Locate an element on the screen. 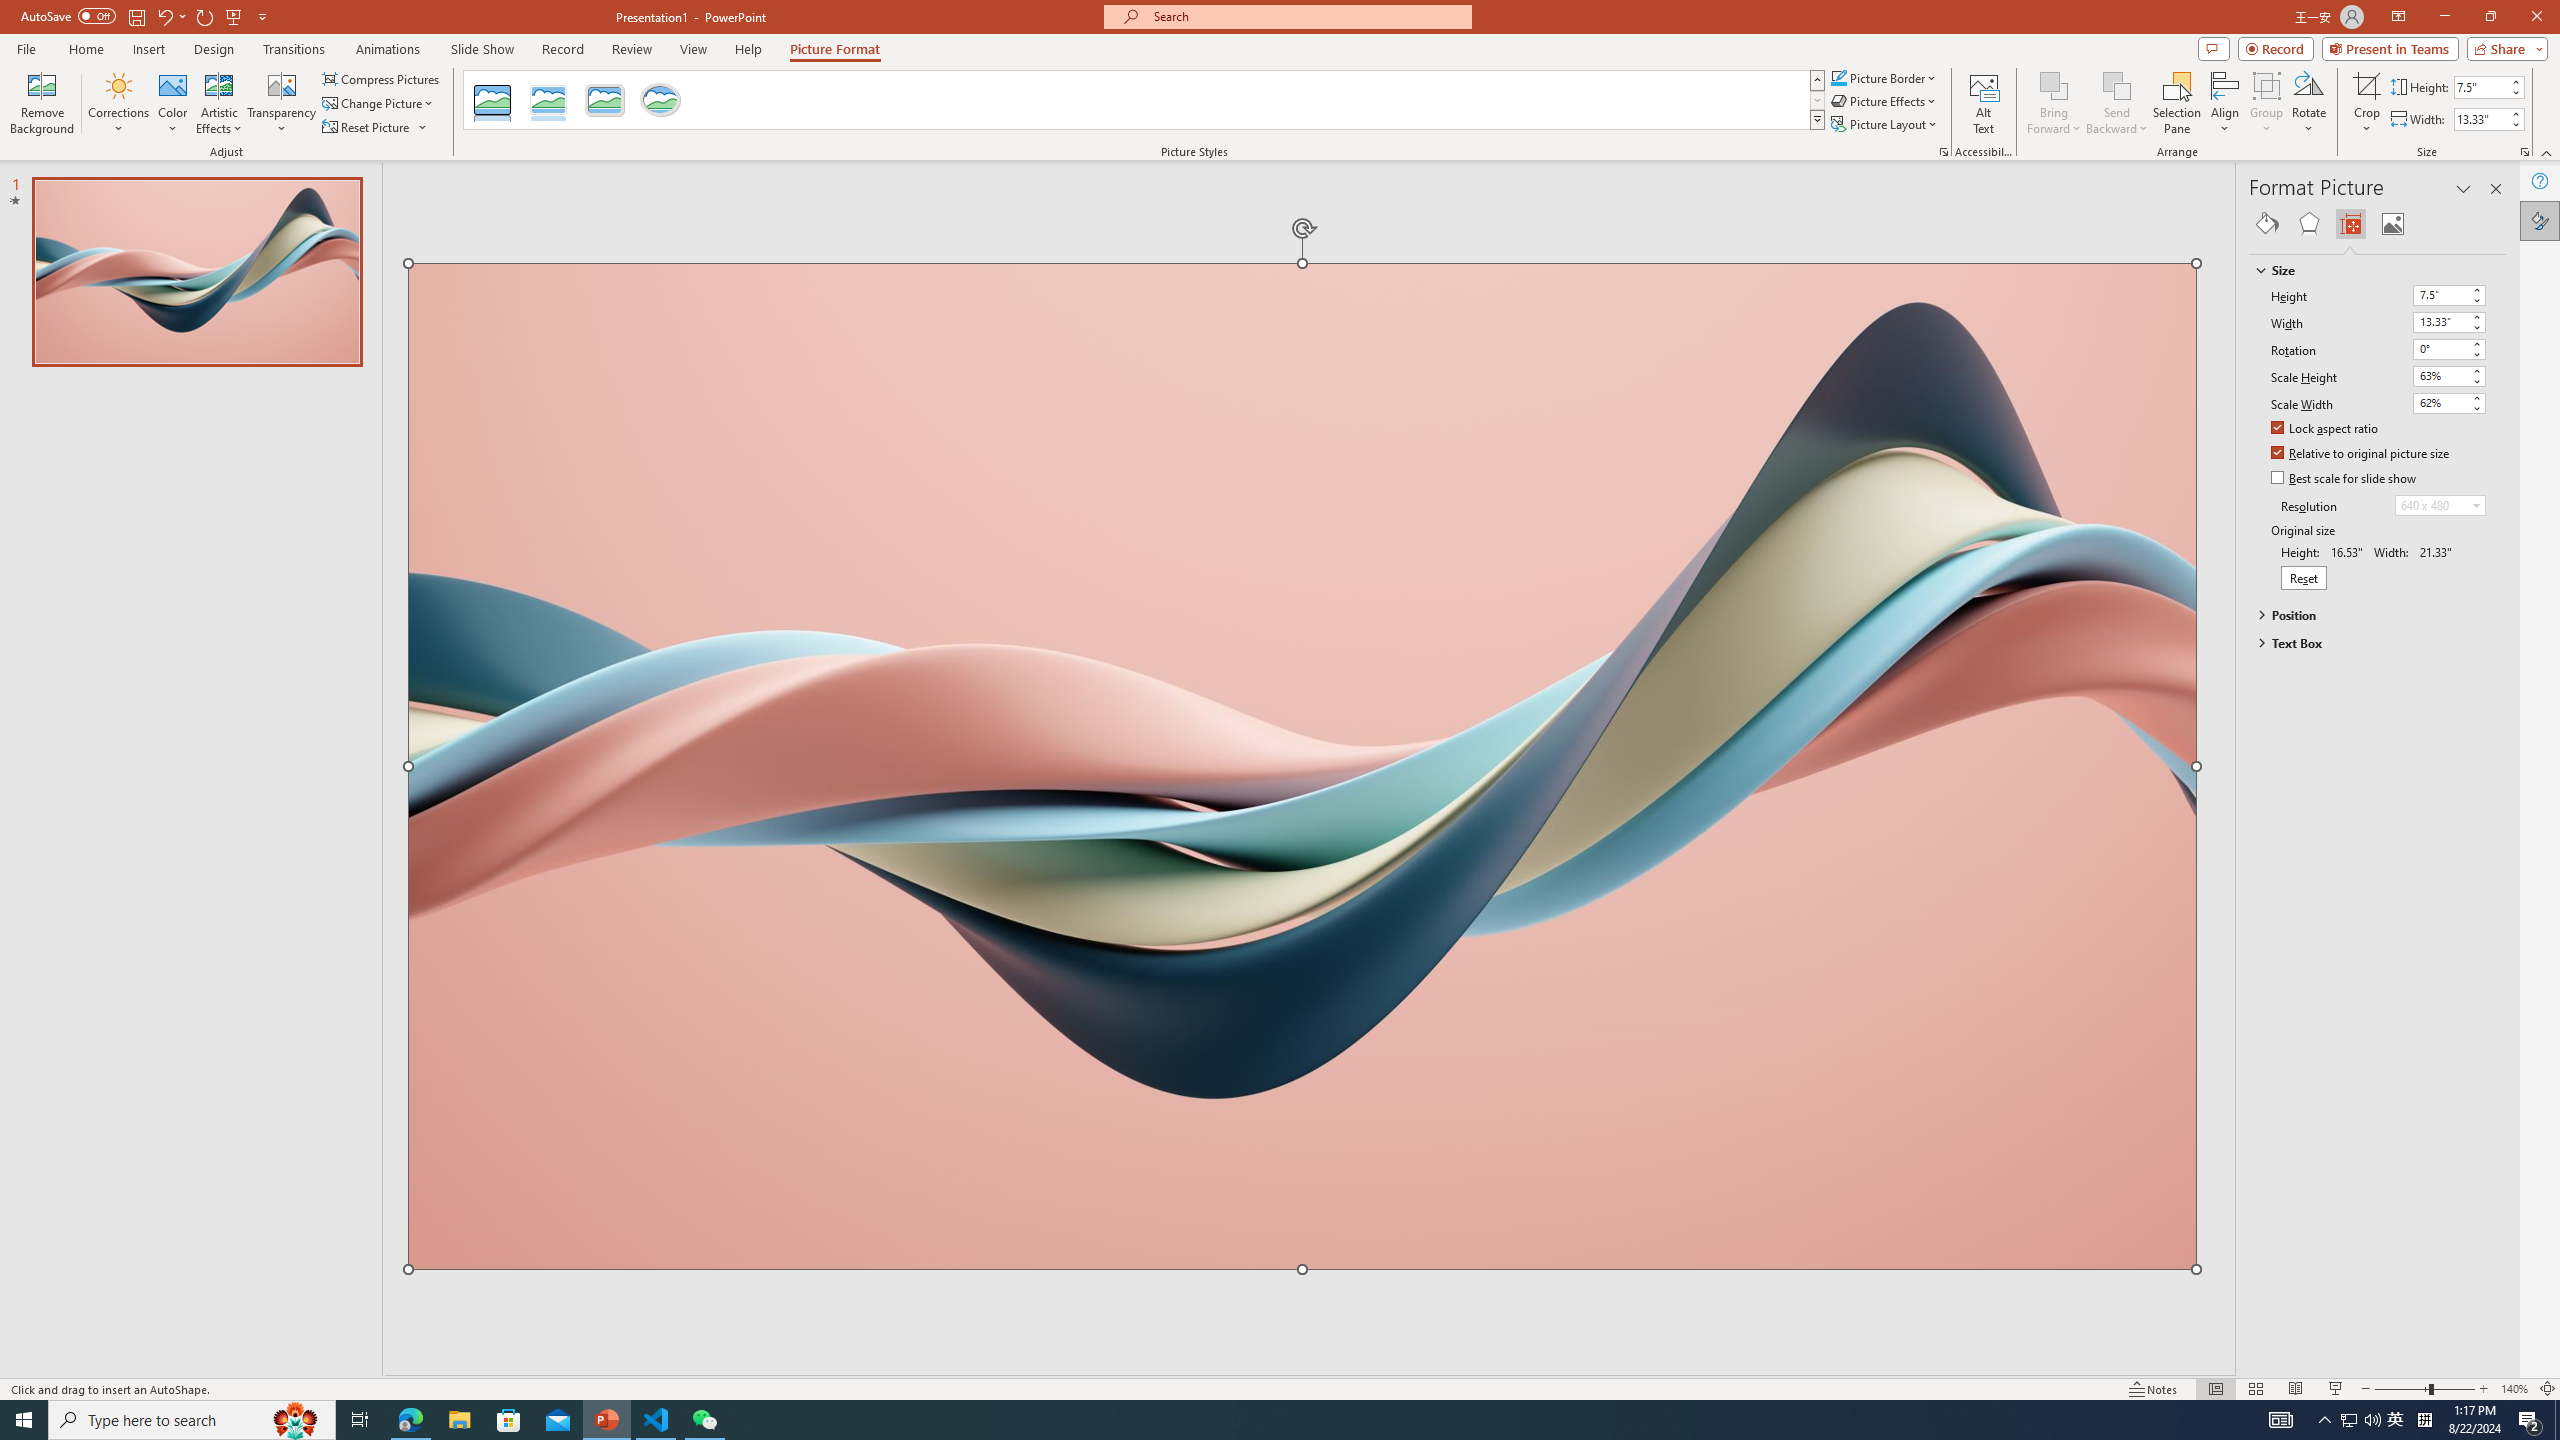 This screenshot has height=1440, width=2560. Picture Layout is located at coordinates (1885, 124).